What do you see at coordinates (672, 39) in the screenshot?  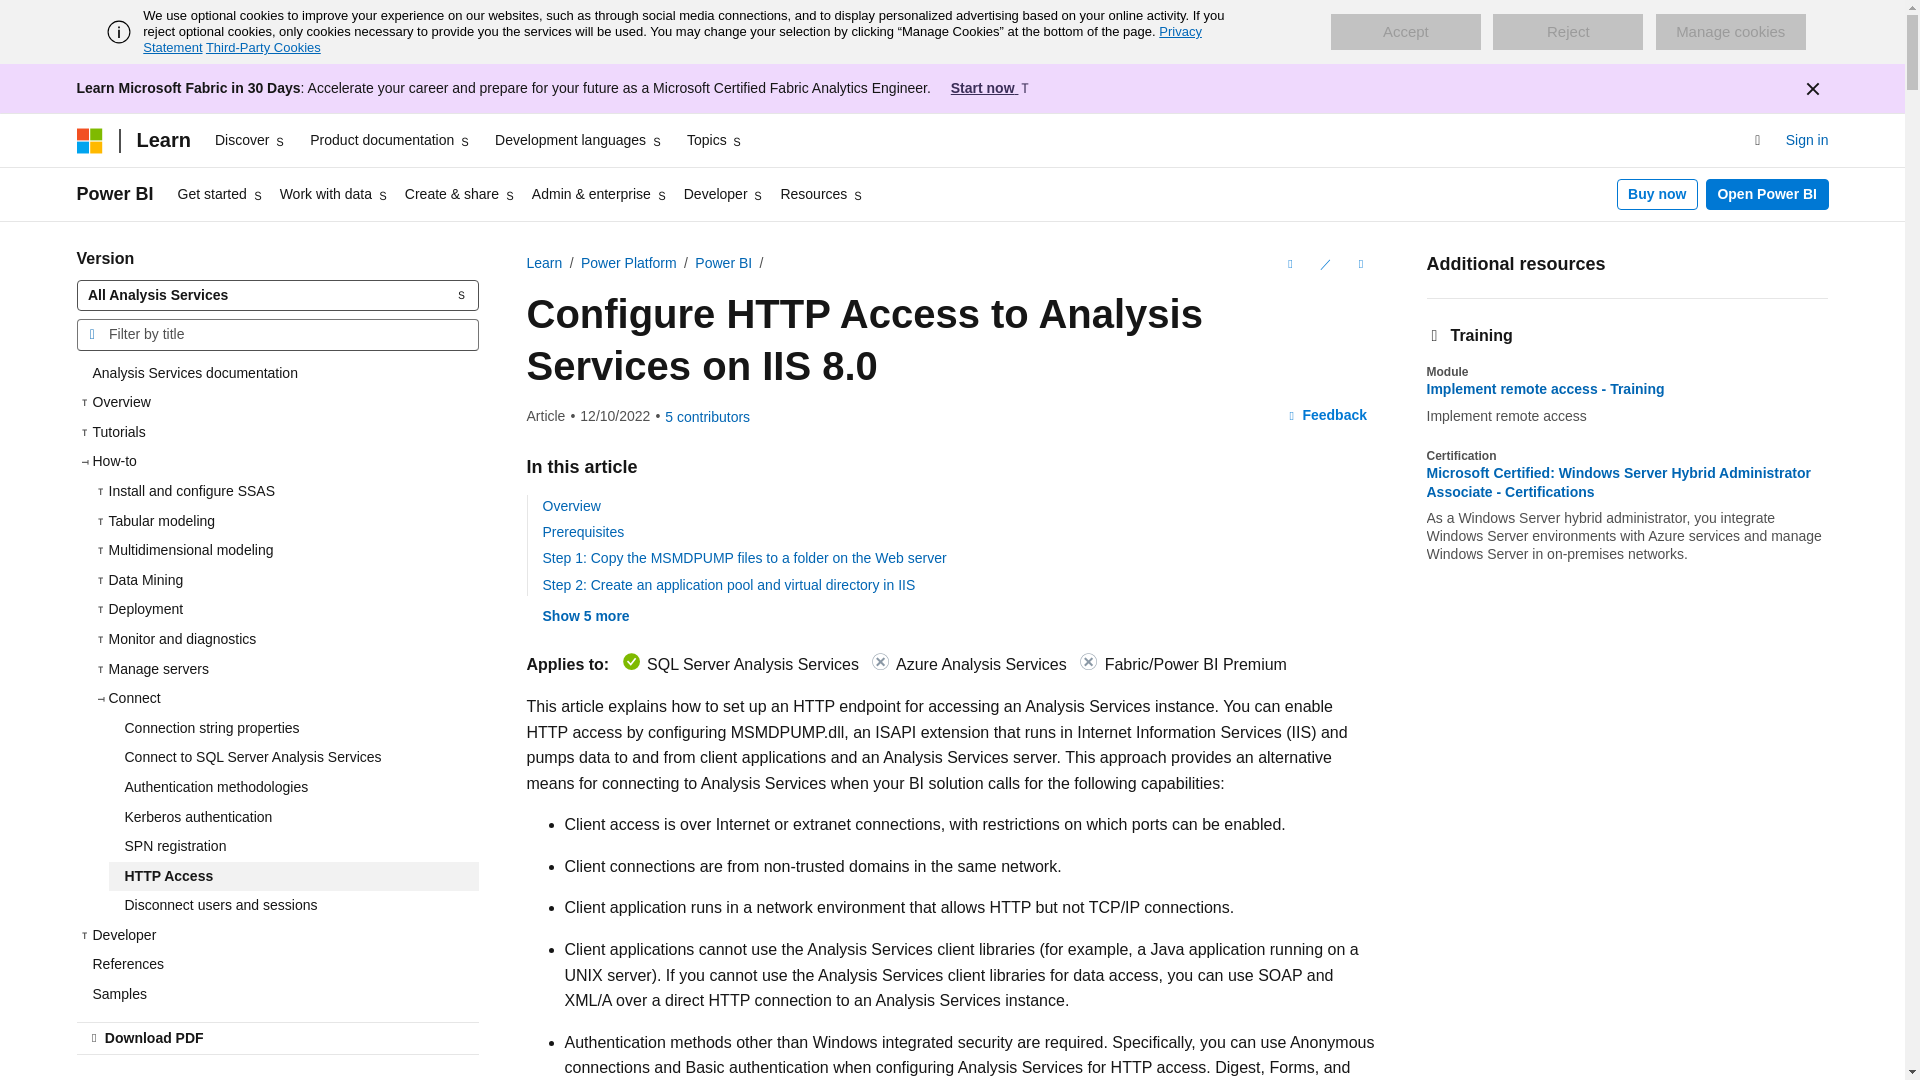 I see `Privacy Statement` at bounding box center [672, 39].